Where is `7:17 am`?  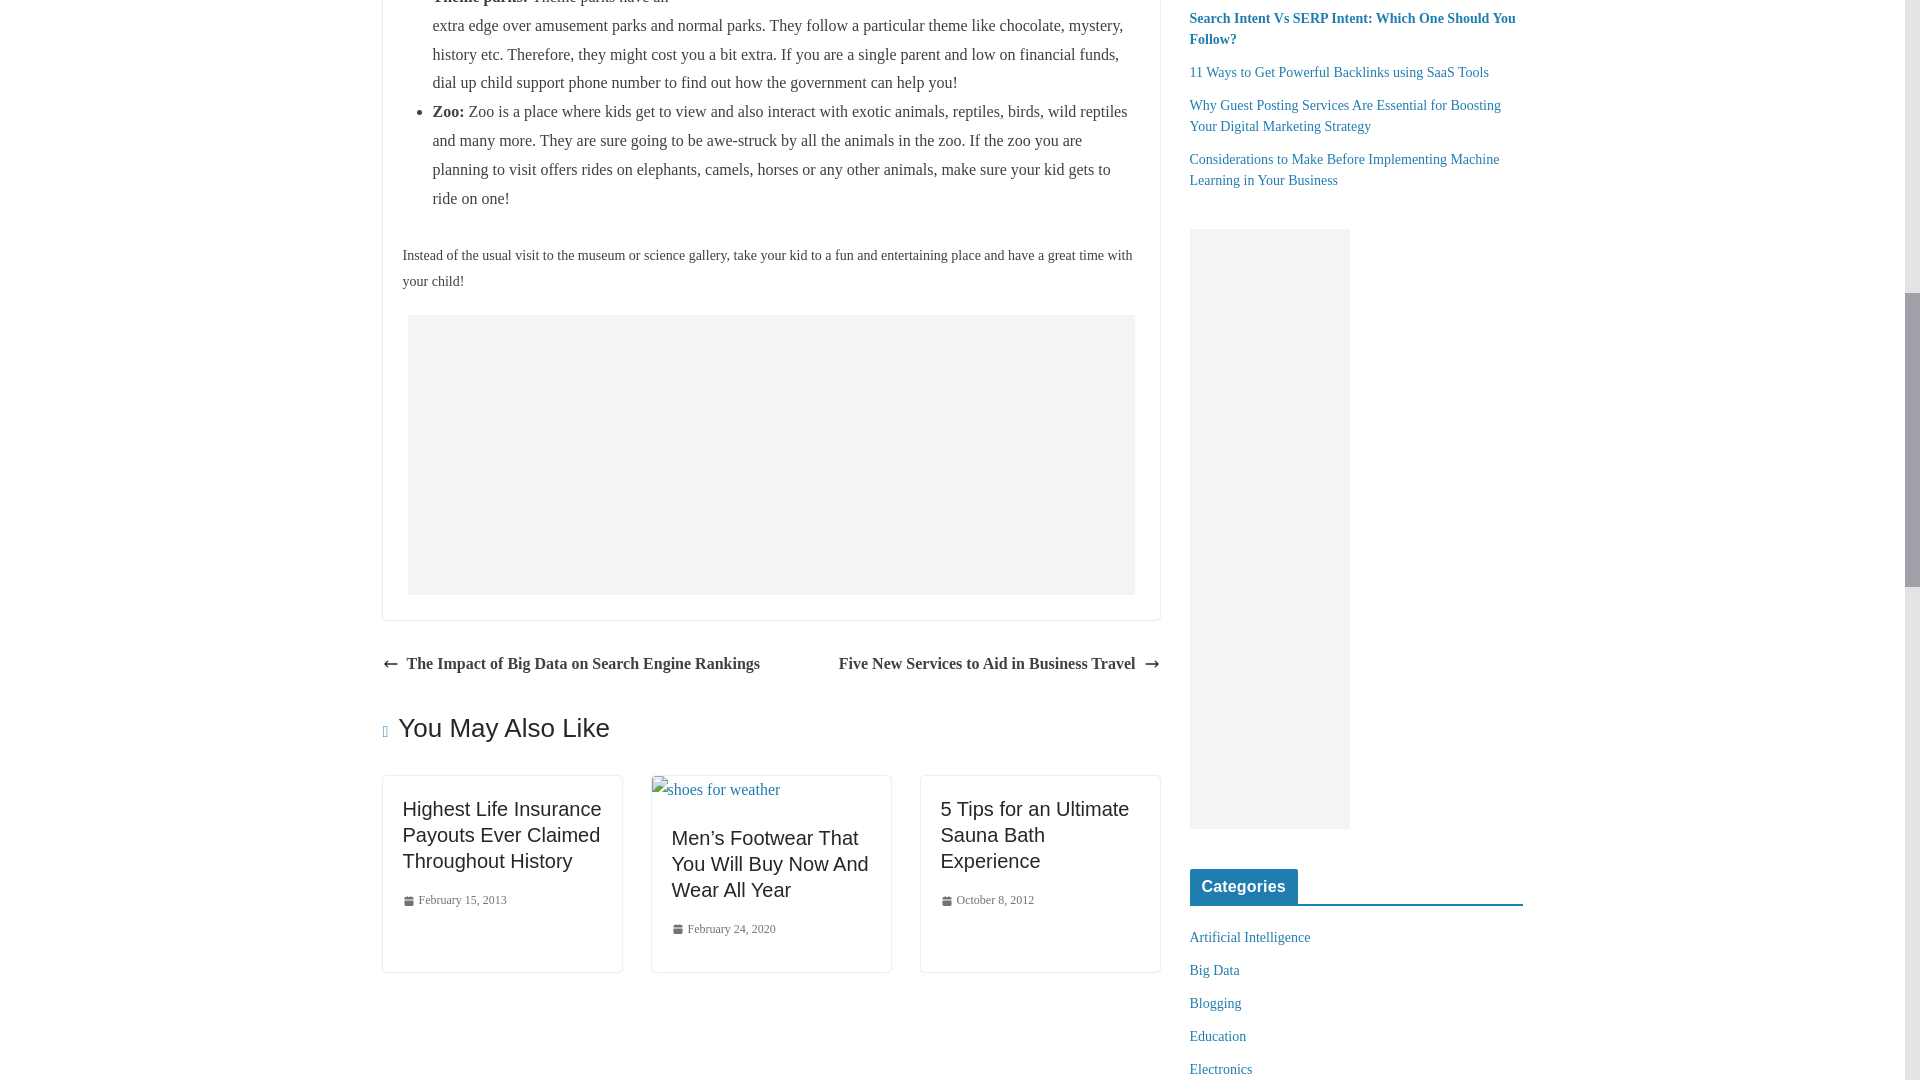
7:17 am is located at coordinates (454, 900).